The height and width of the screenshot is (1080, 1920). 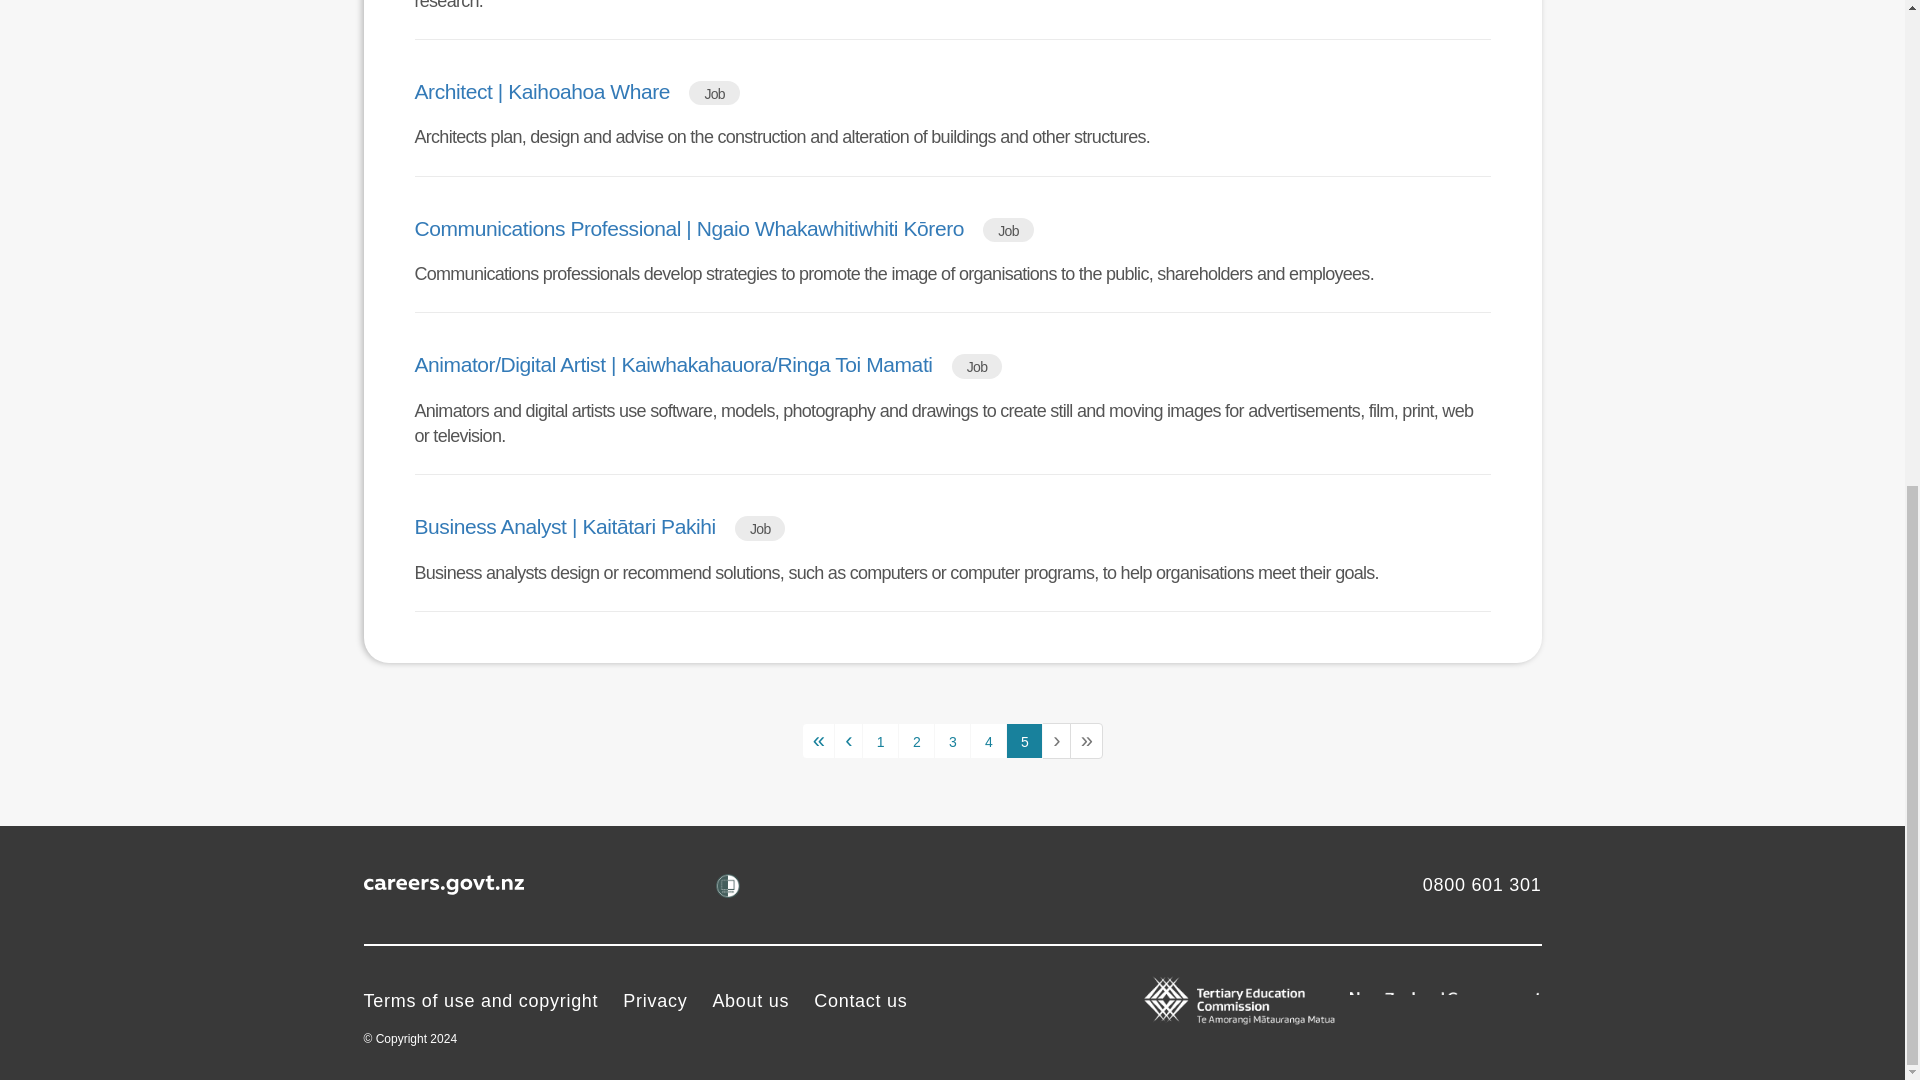 What do you see at coordinates (674, 884) in the screenshot?
I see `go to our Instagram channel` at bounding box center [674, 884].